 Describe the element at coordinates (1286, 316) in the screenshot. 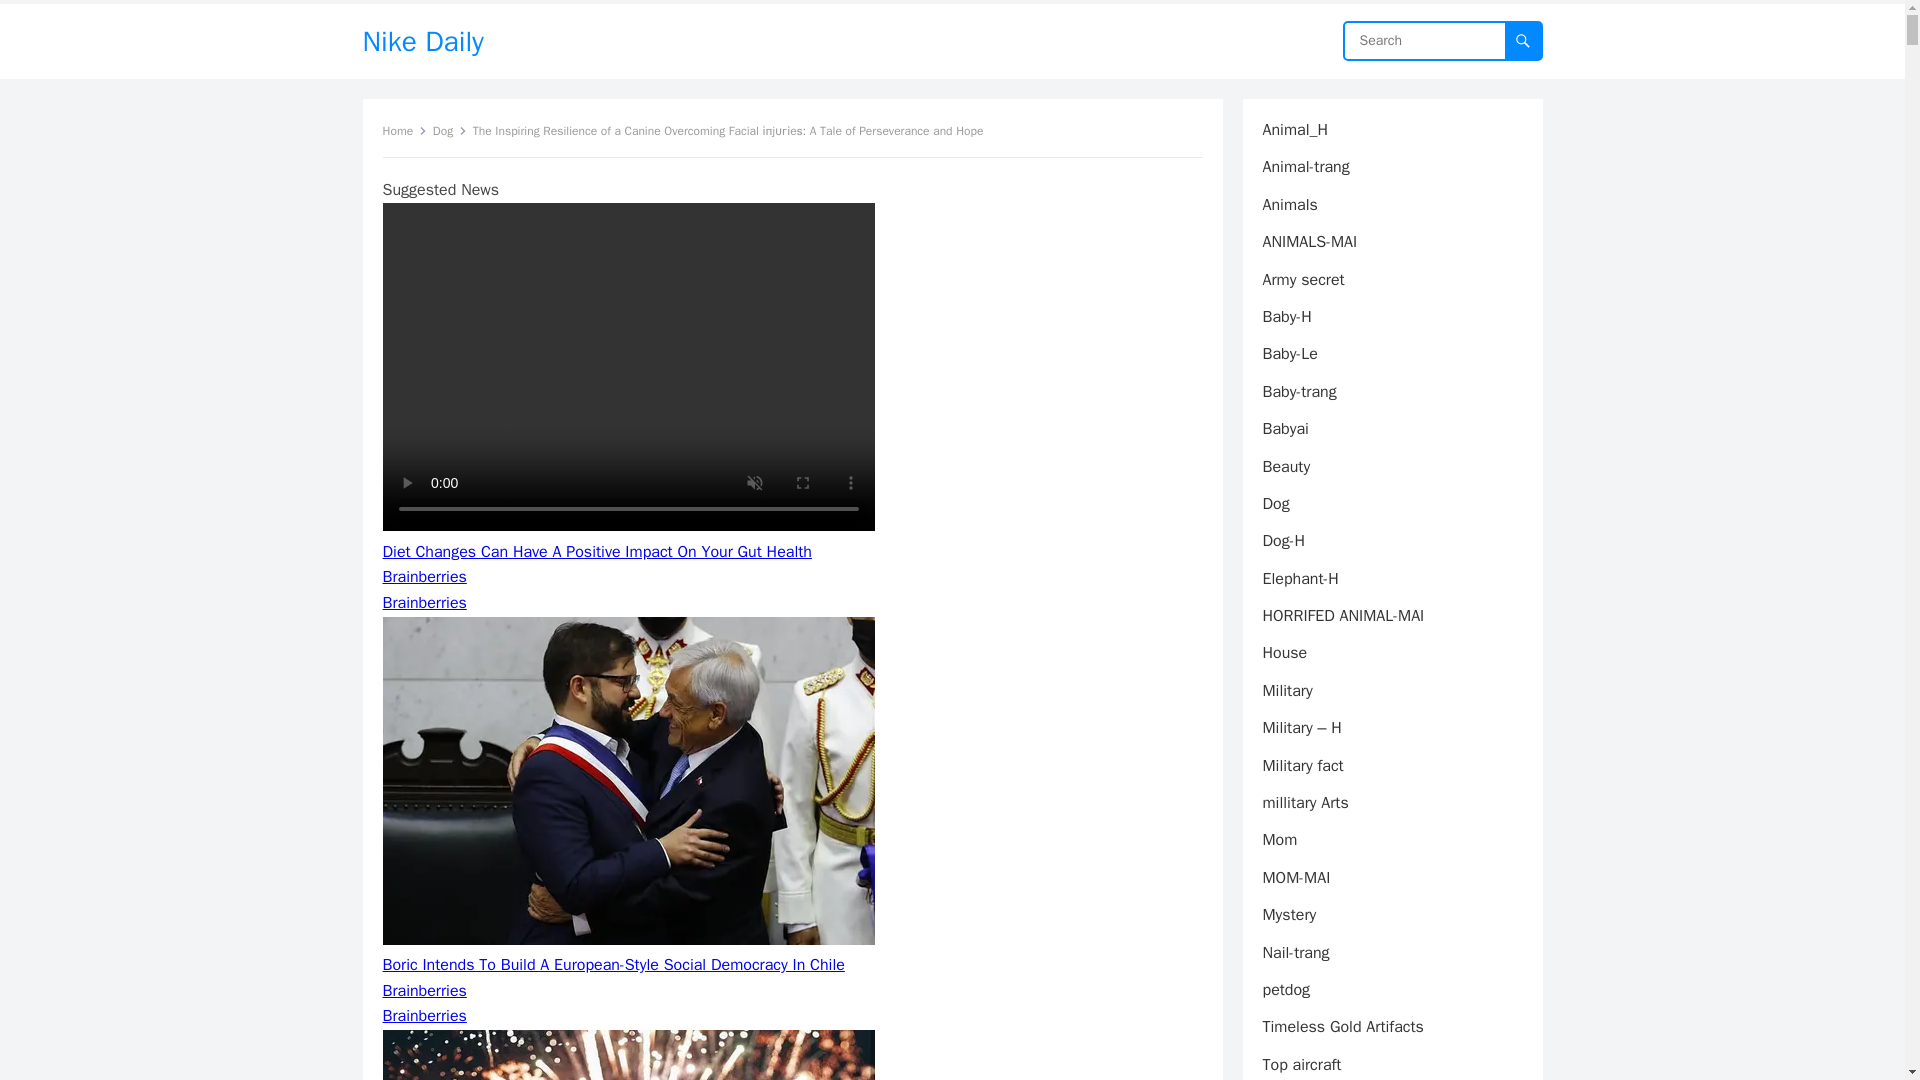

I see `Baby-H` at that location.